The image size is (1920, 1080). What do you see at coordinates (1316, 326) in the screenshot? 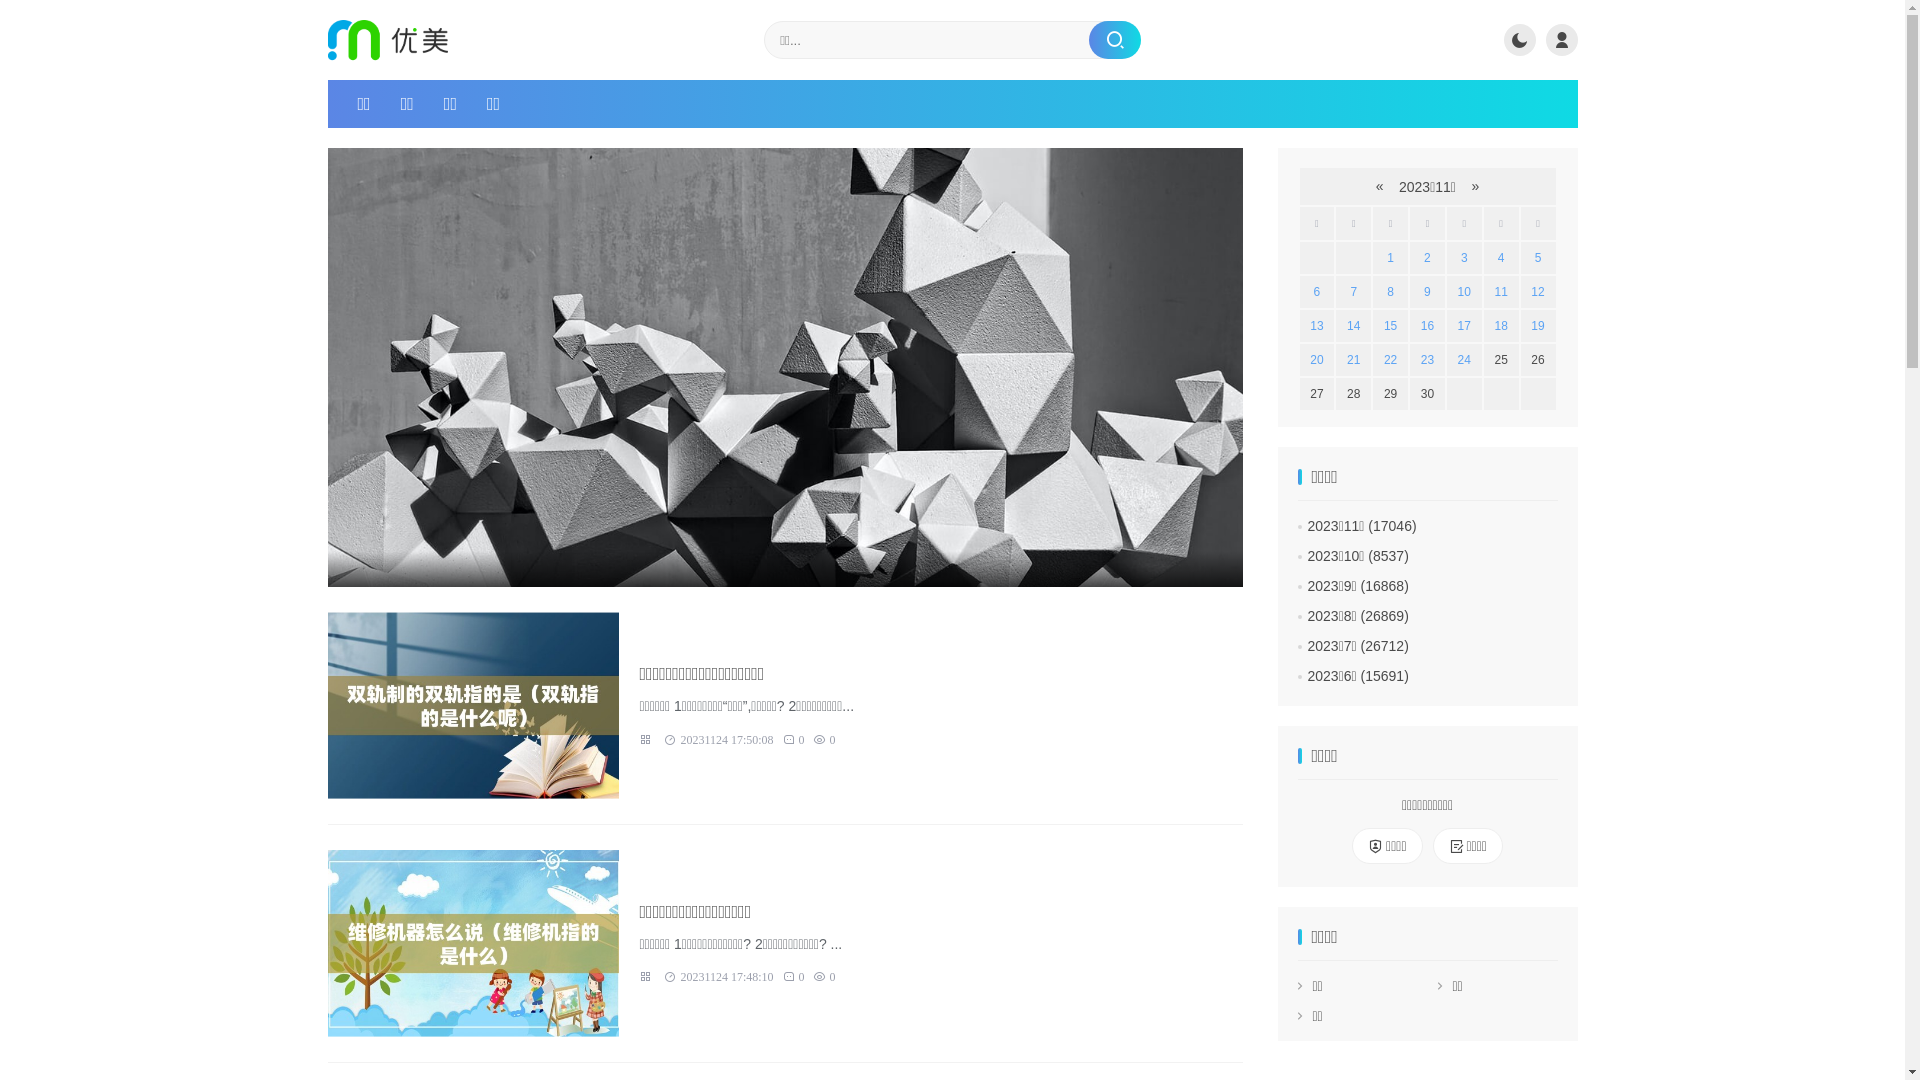
I see `13` at bounding box center [1316, 326].